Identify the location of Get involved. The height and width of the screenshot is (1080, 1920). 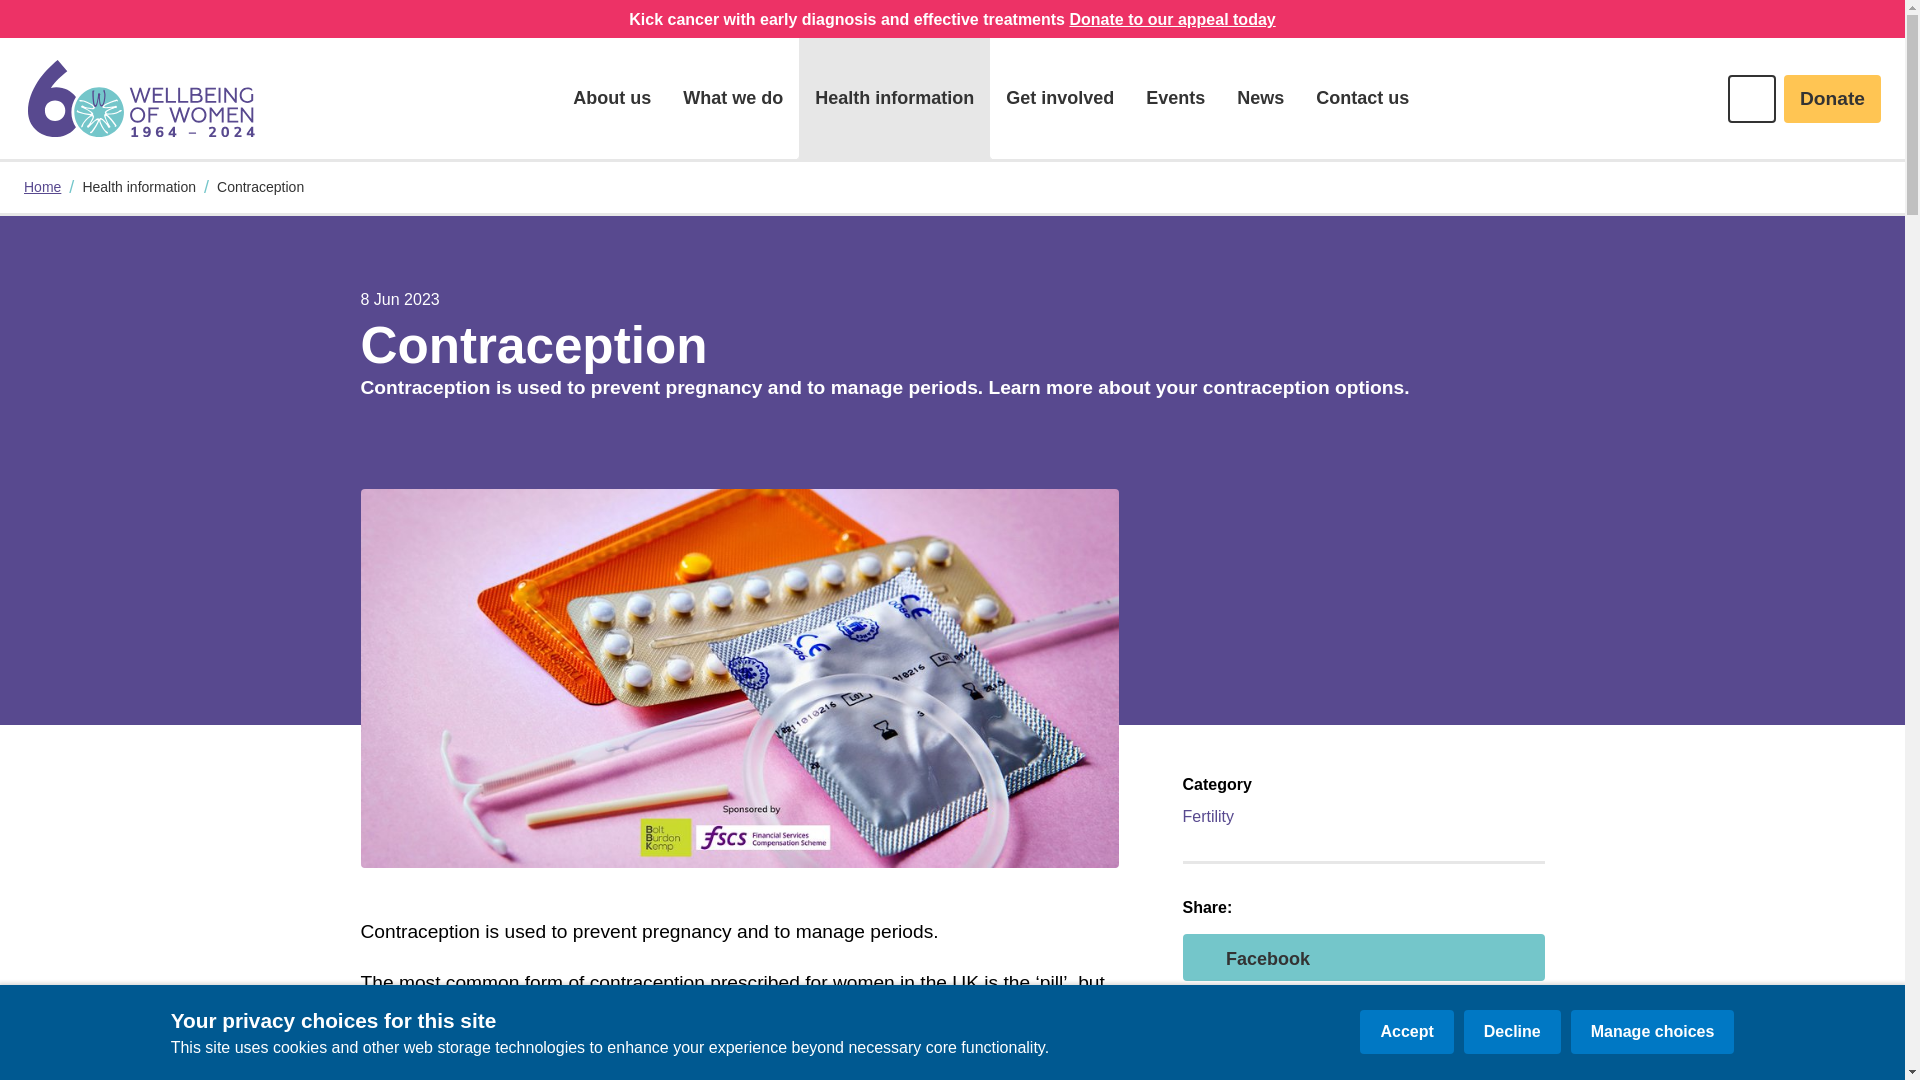
(1060, 97).